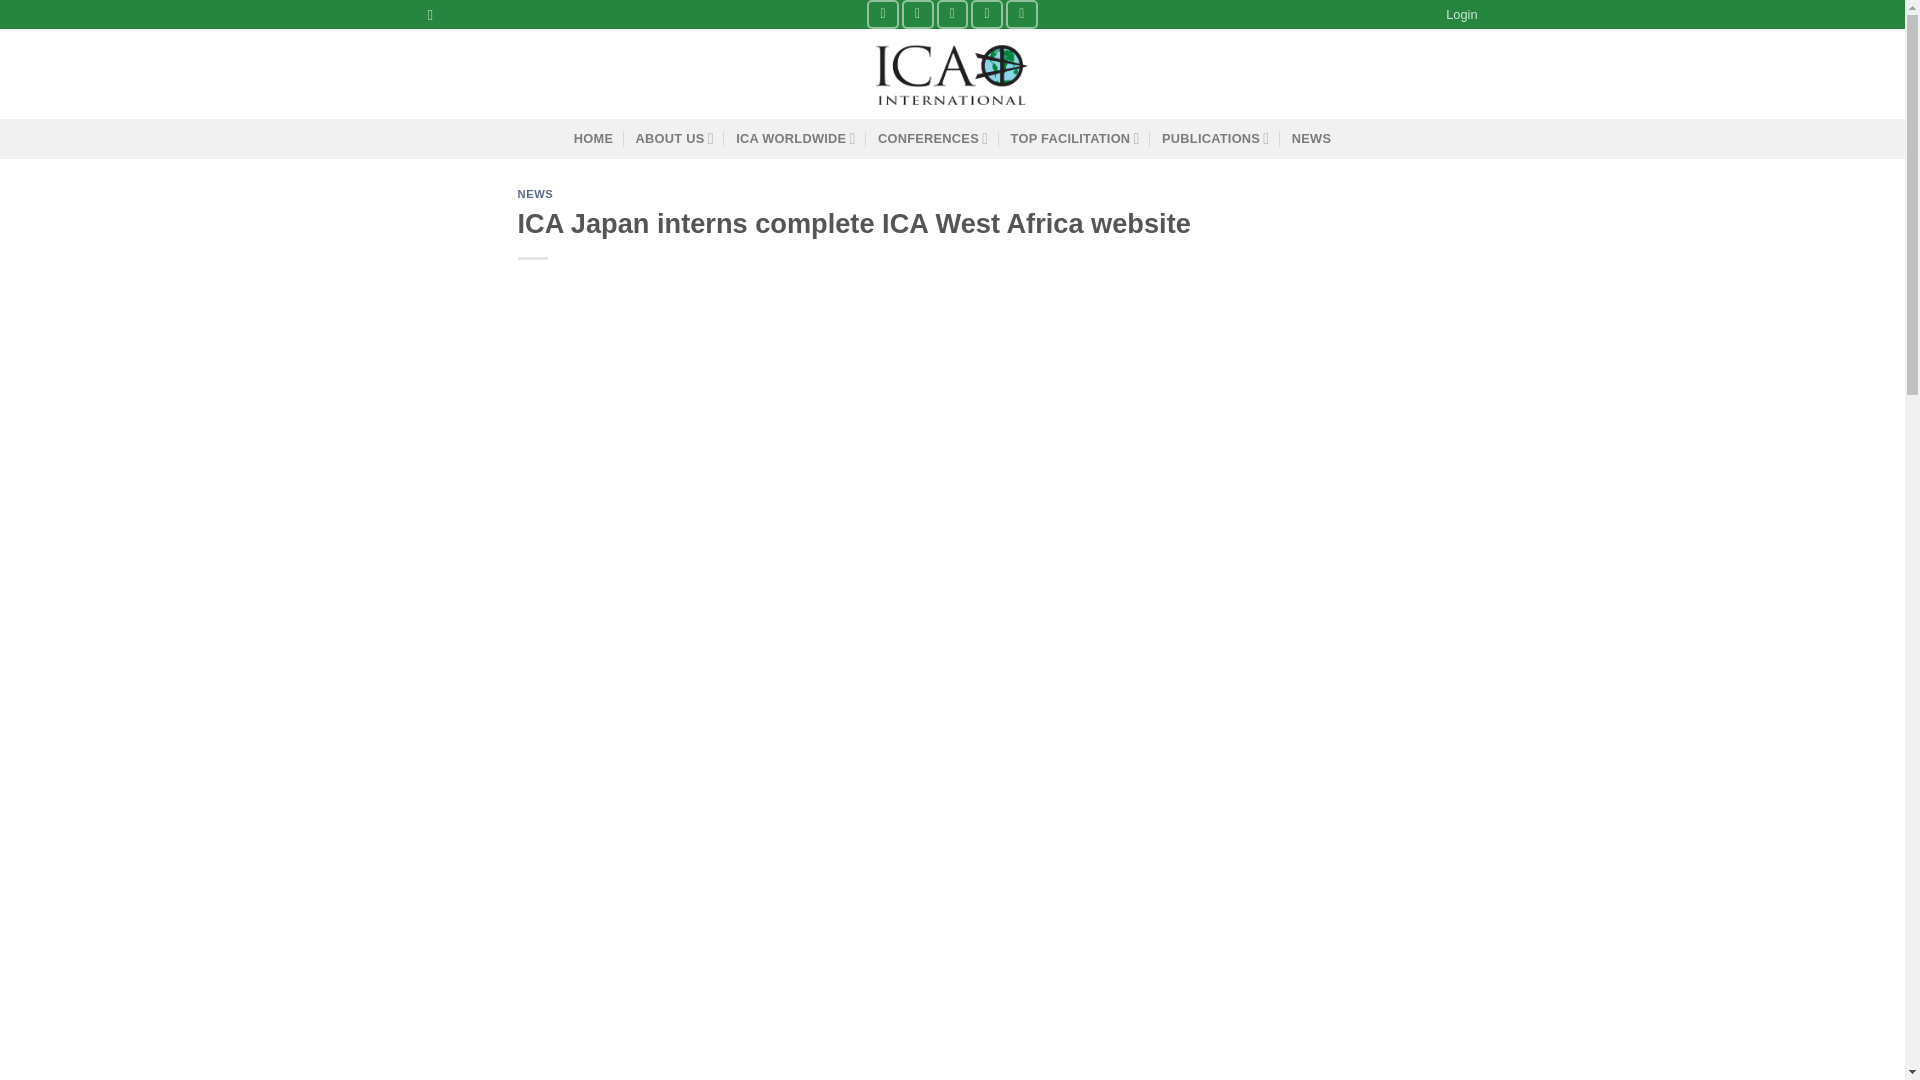  What do you see at coordinates (593, 138) in the screenshot?
I see `HOME` at bounding box center [593, 138].